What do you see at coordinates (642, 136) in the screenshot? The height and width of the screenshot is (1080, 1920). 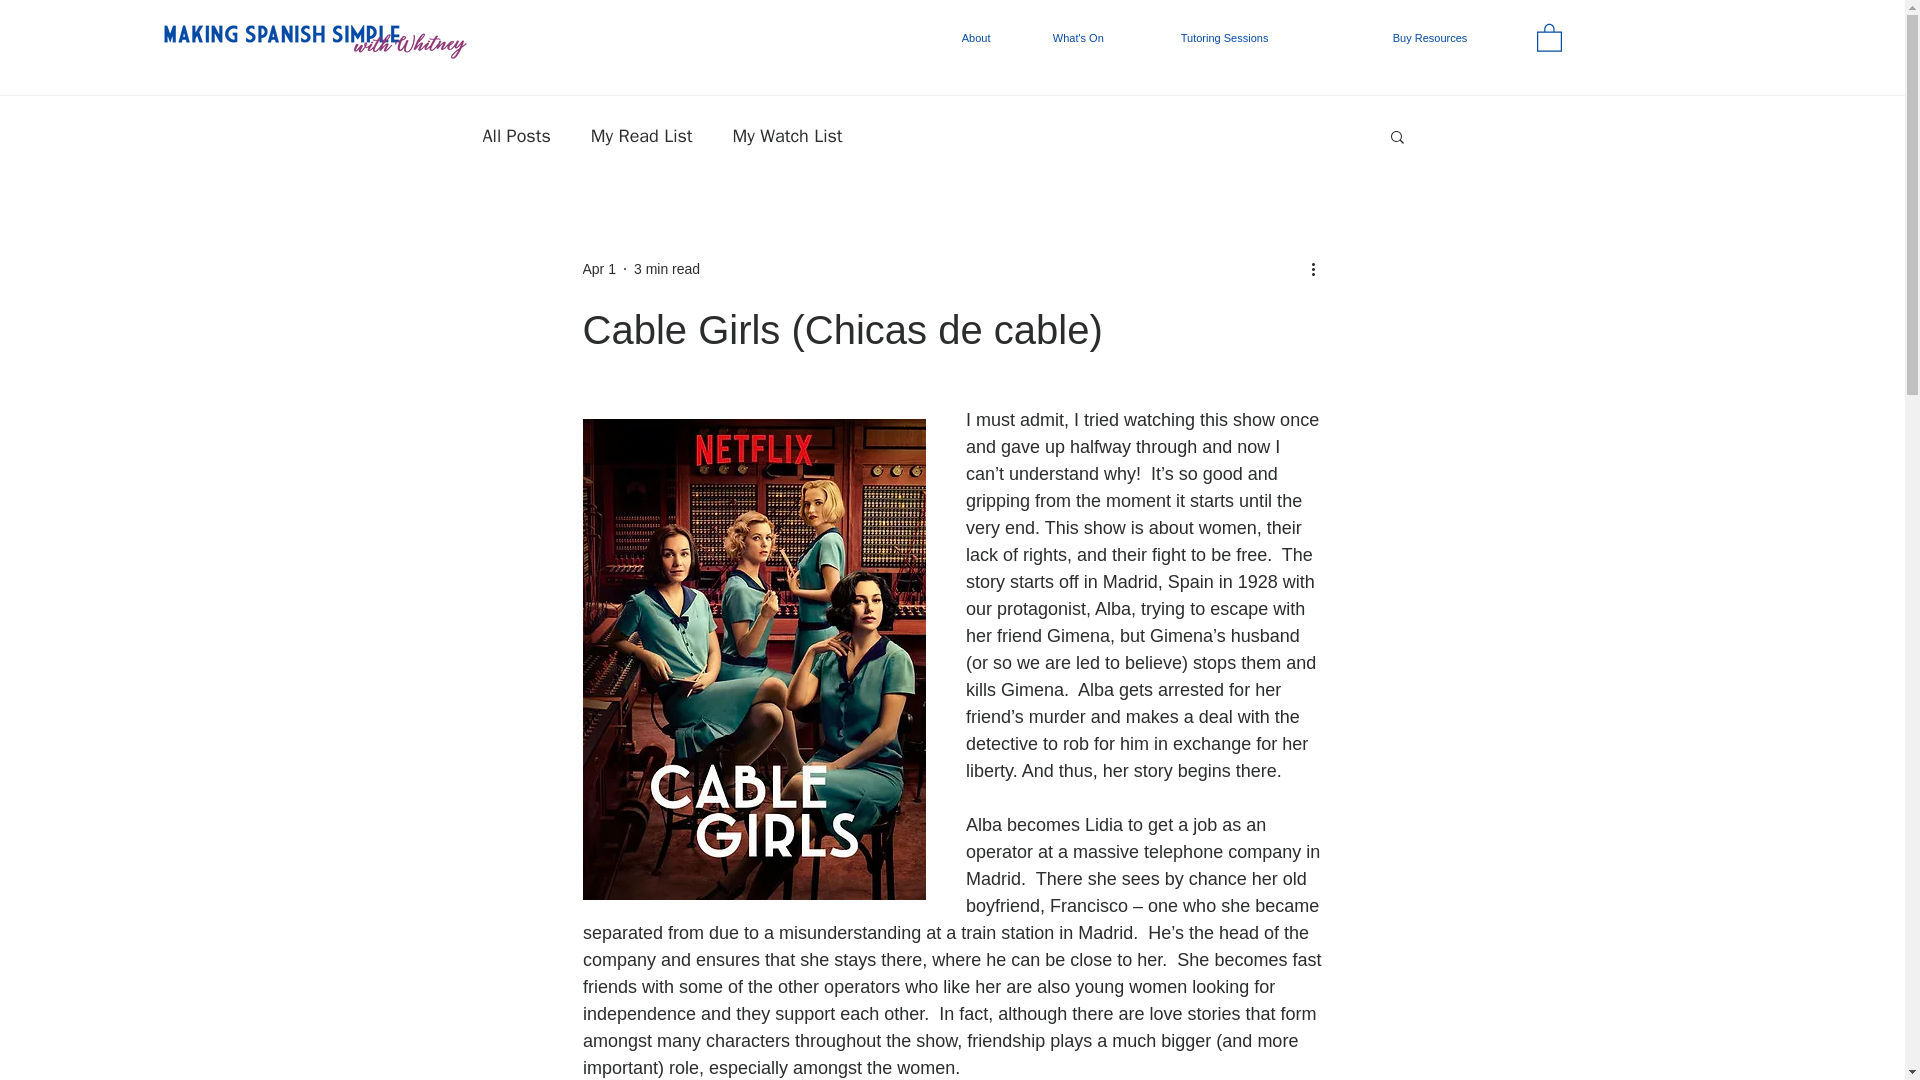 I see `My Read List` at bounding box center [642, 136].